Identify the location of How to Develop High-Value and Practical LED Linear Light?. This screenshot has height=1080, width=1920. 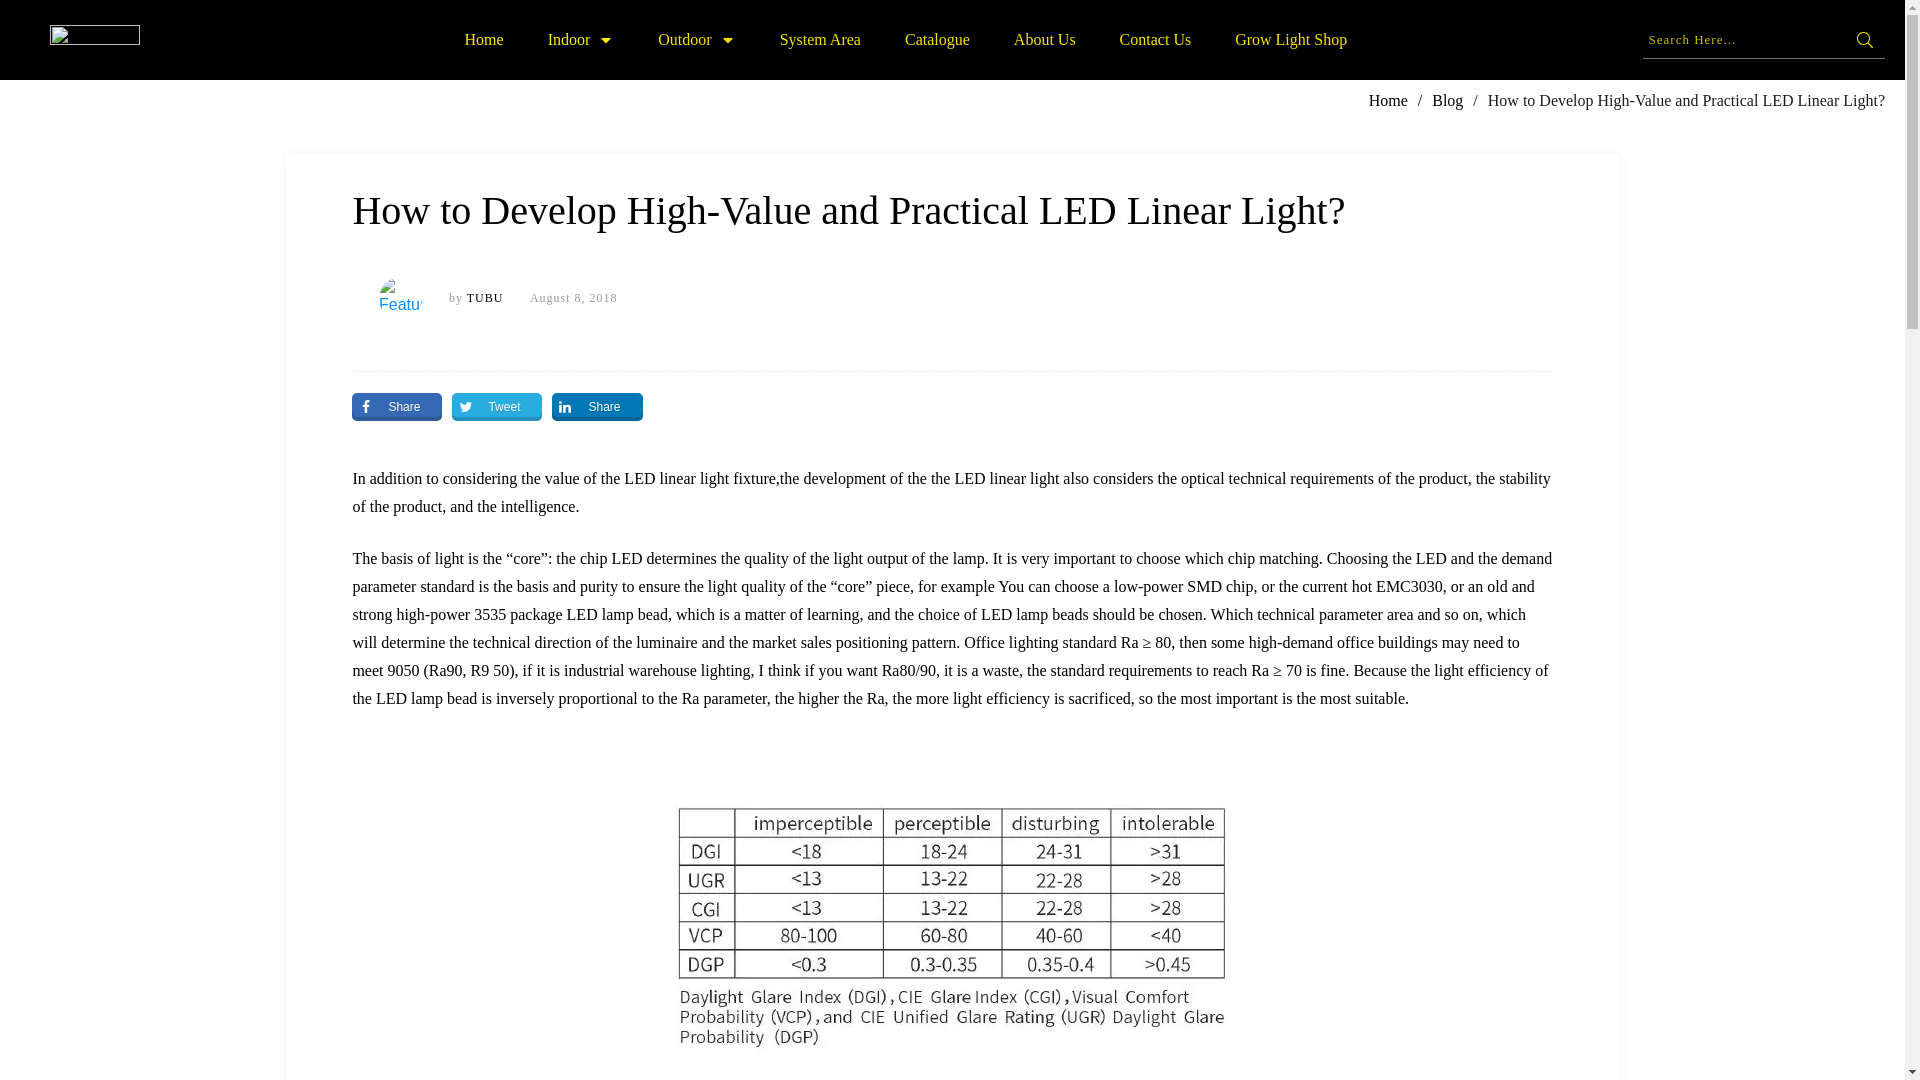
(848, 210).